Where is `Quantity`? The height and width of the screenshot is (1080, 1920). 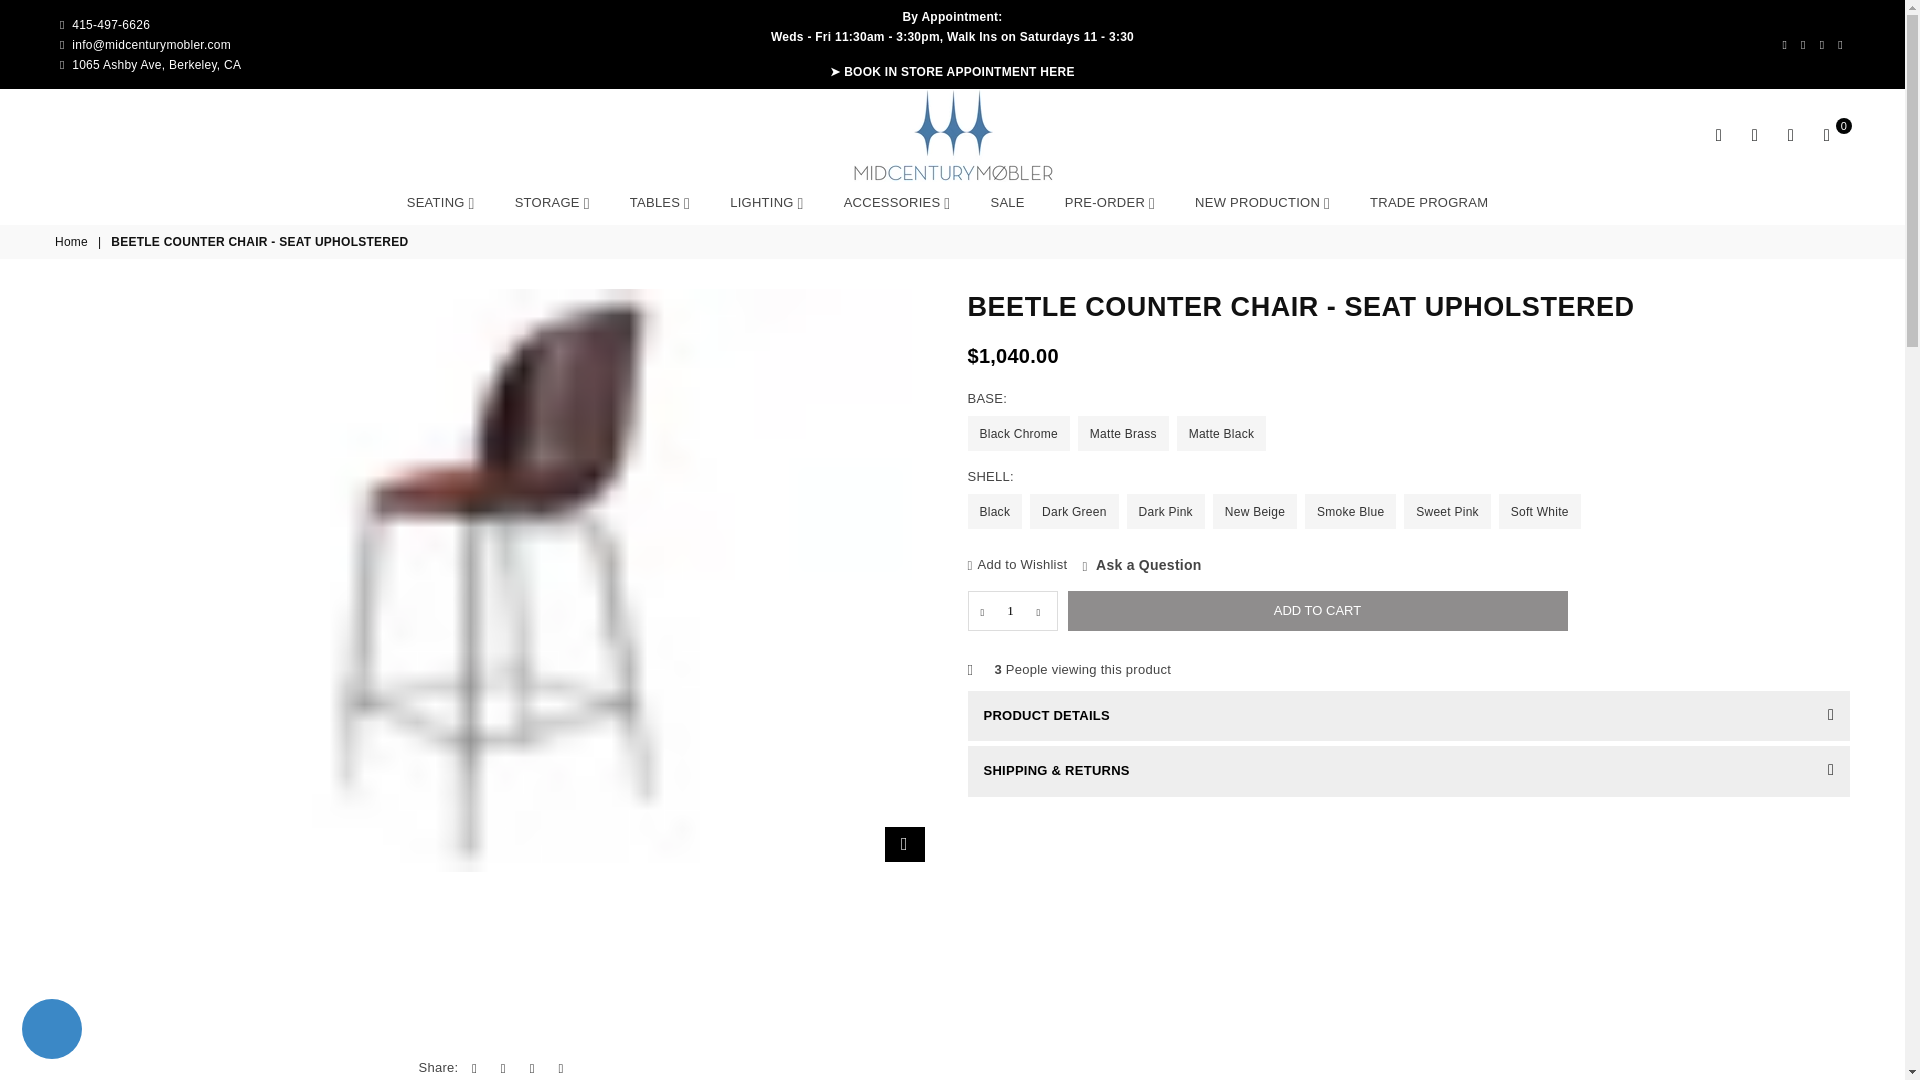
Quantity is located at coordinates (1012, 610).